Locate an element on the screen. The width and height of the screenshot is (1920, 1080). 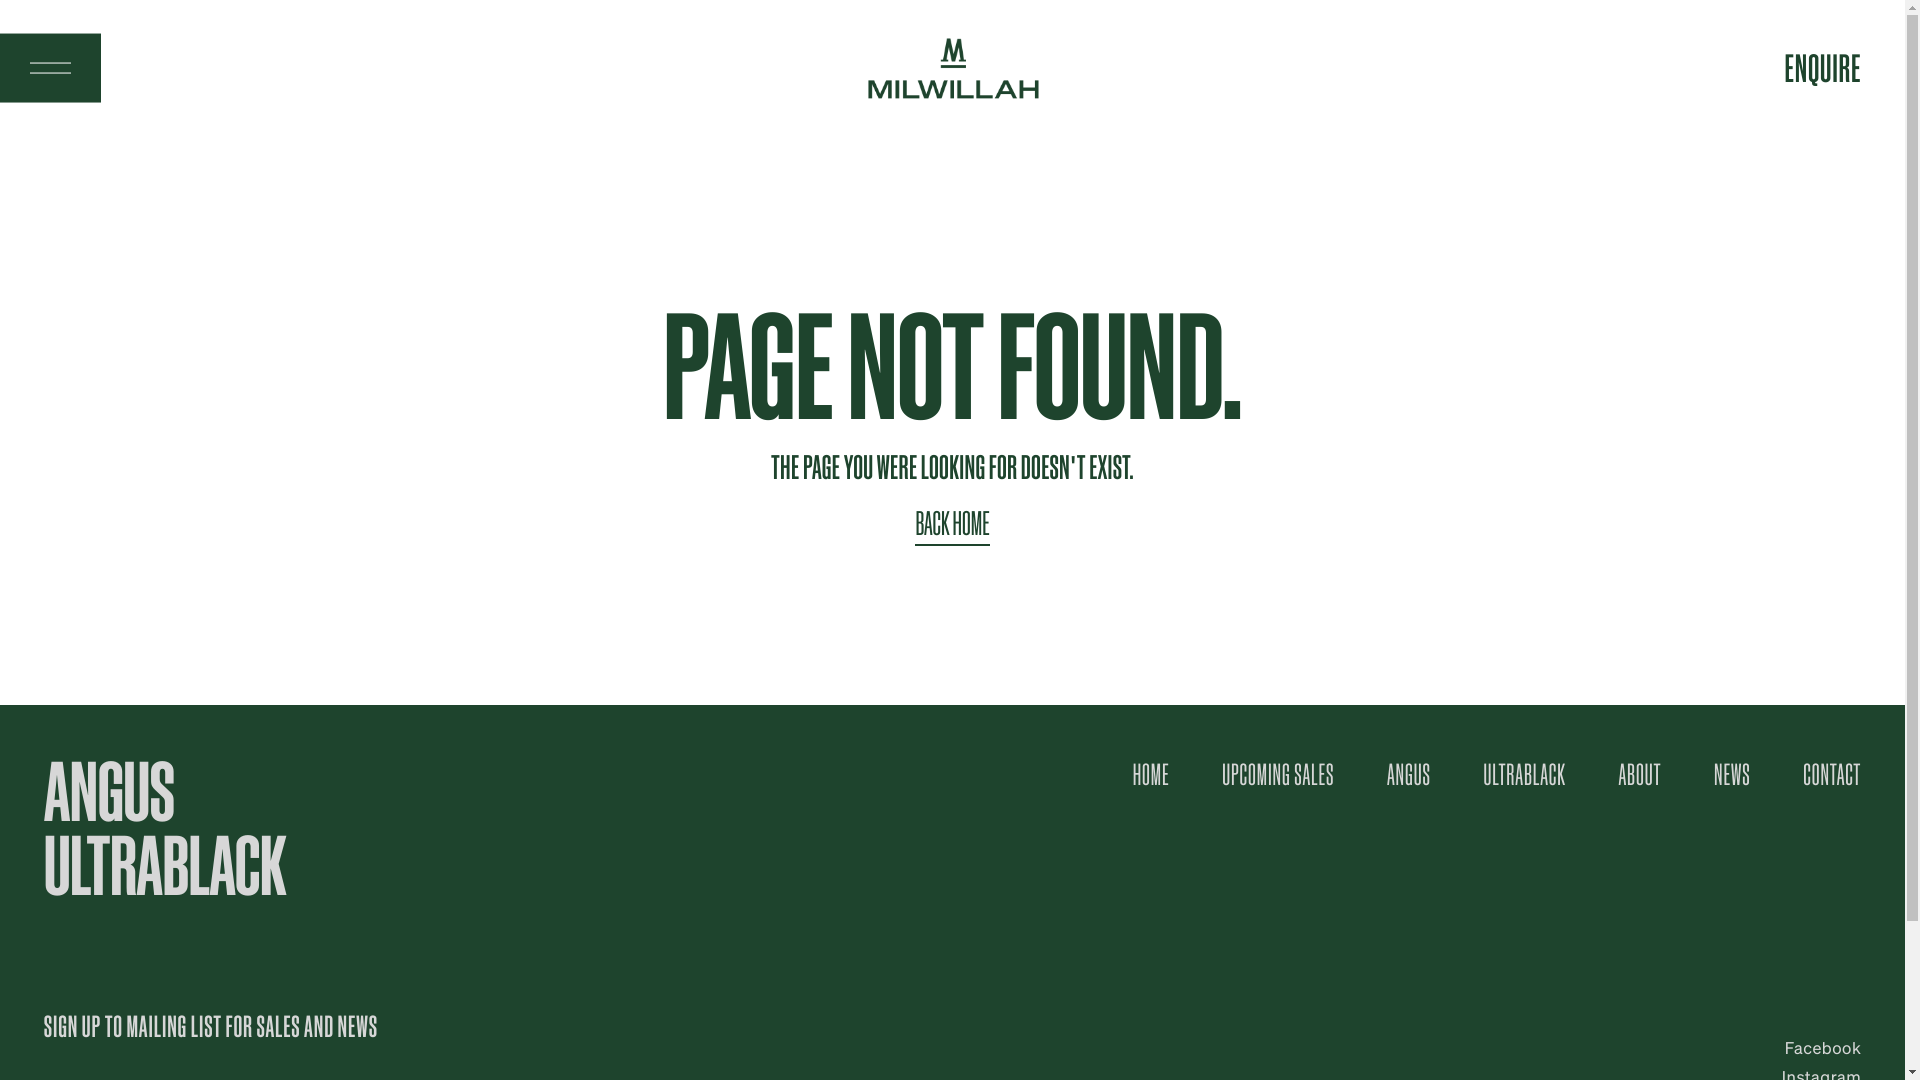
HOME is located at coordinates (1152, 773).